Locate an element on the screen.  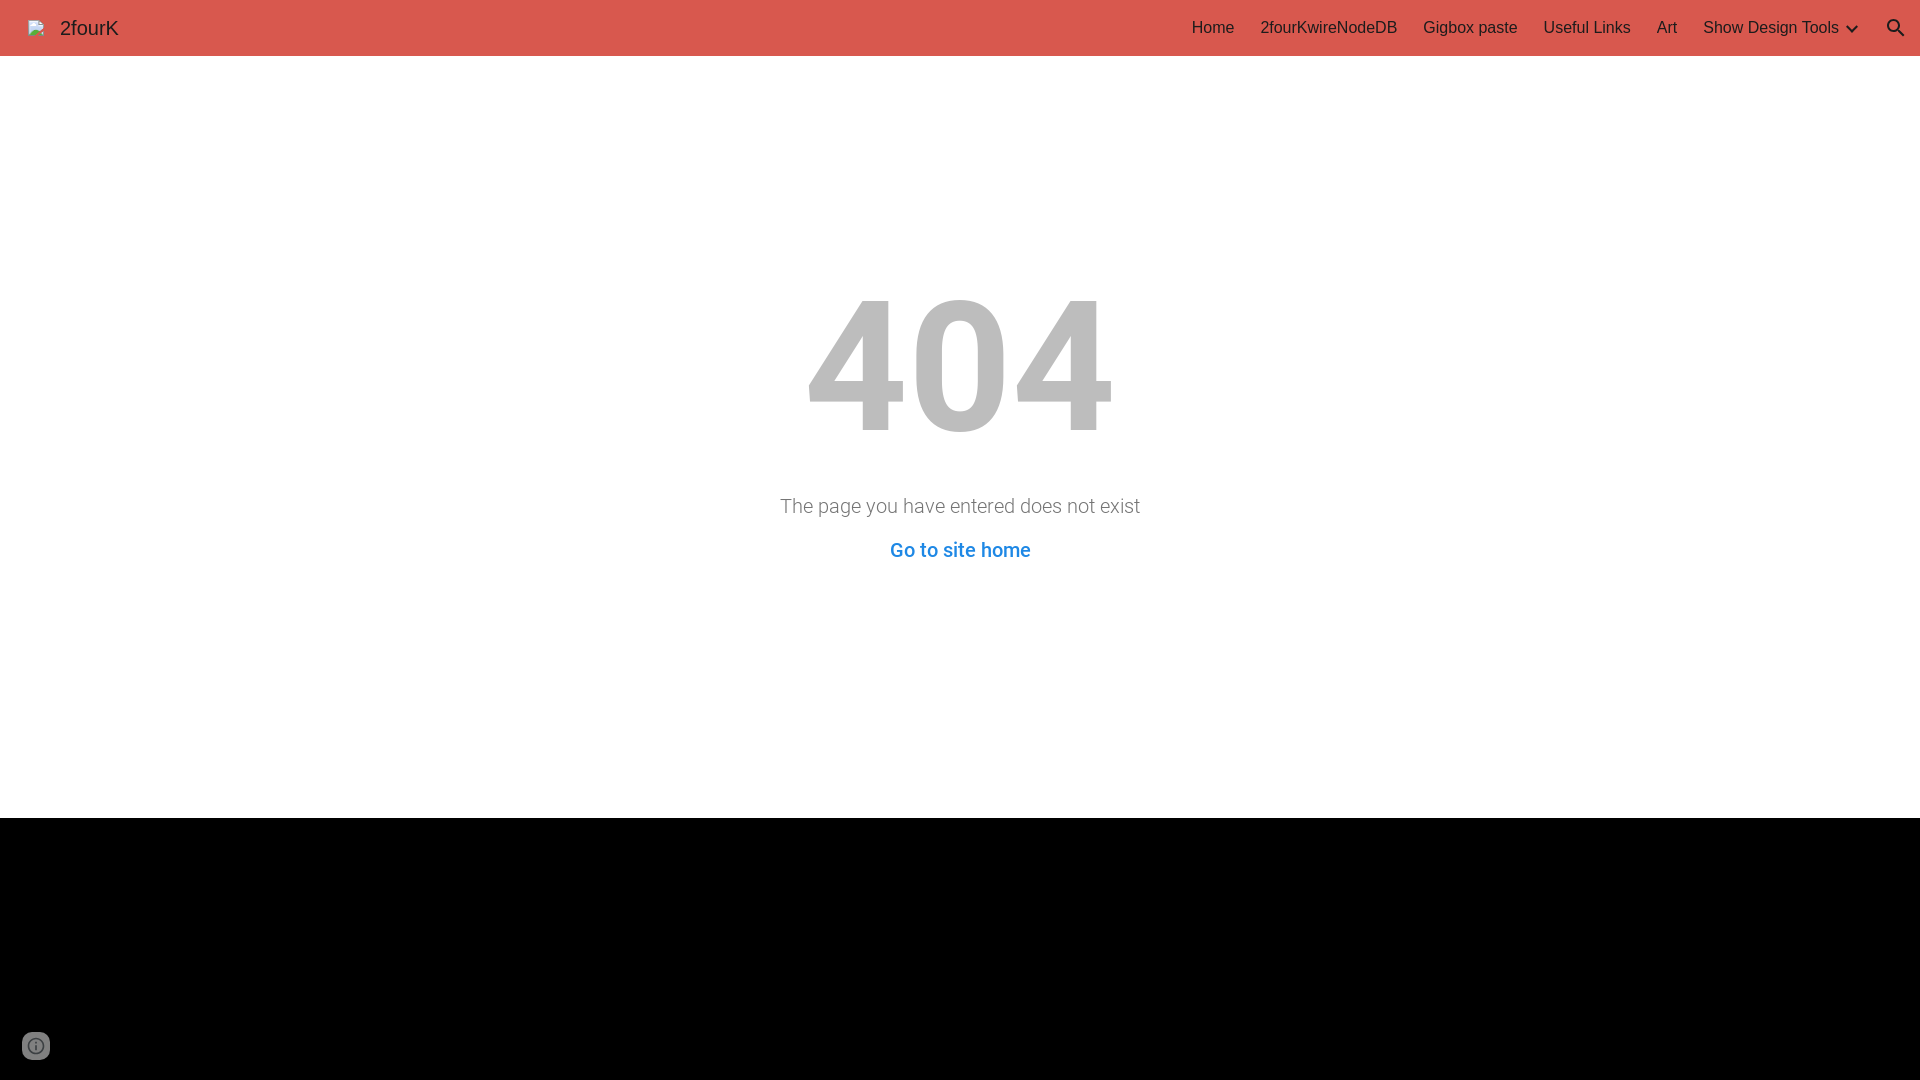
Useful Links is located at coordinates (1588, 28).